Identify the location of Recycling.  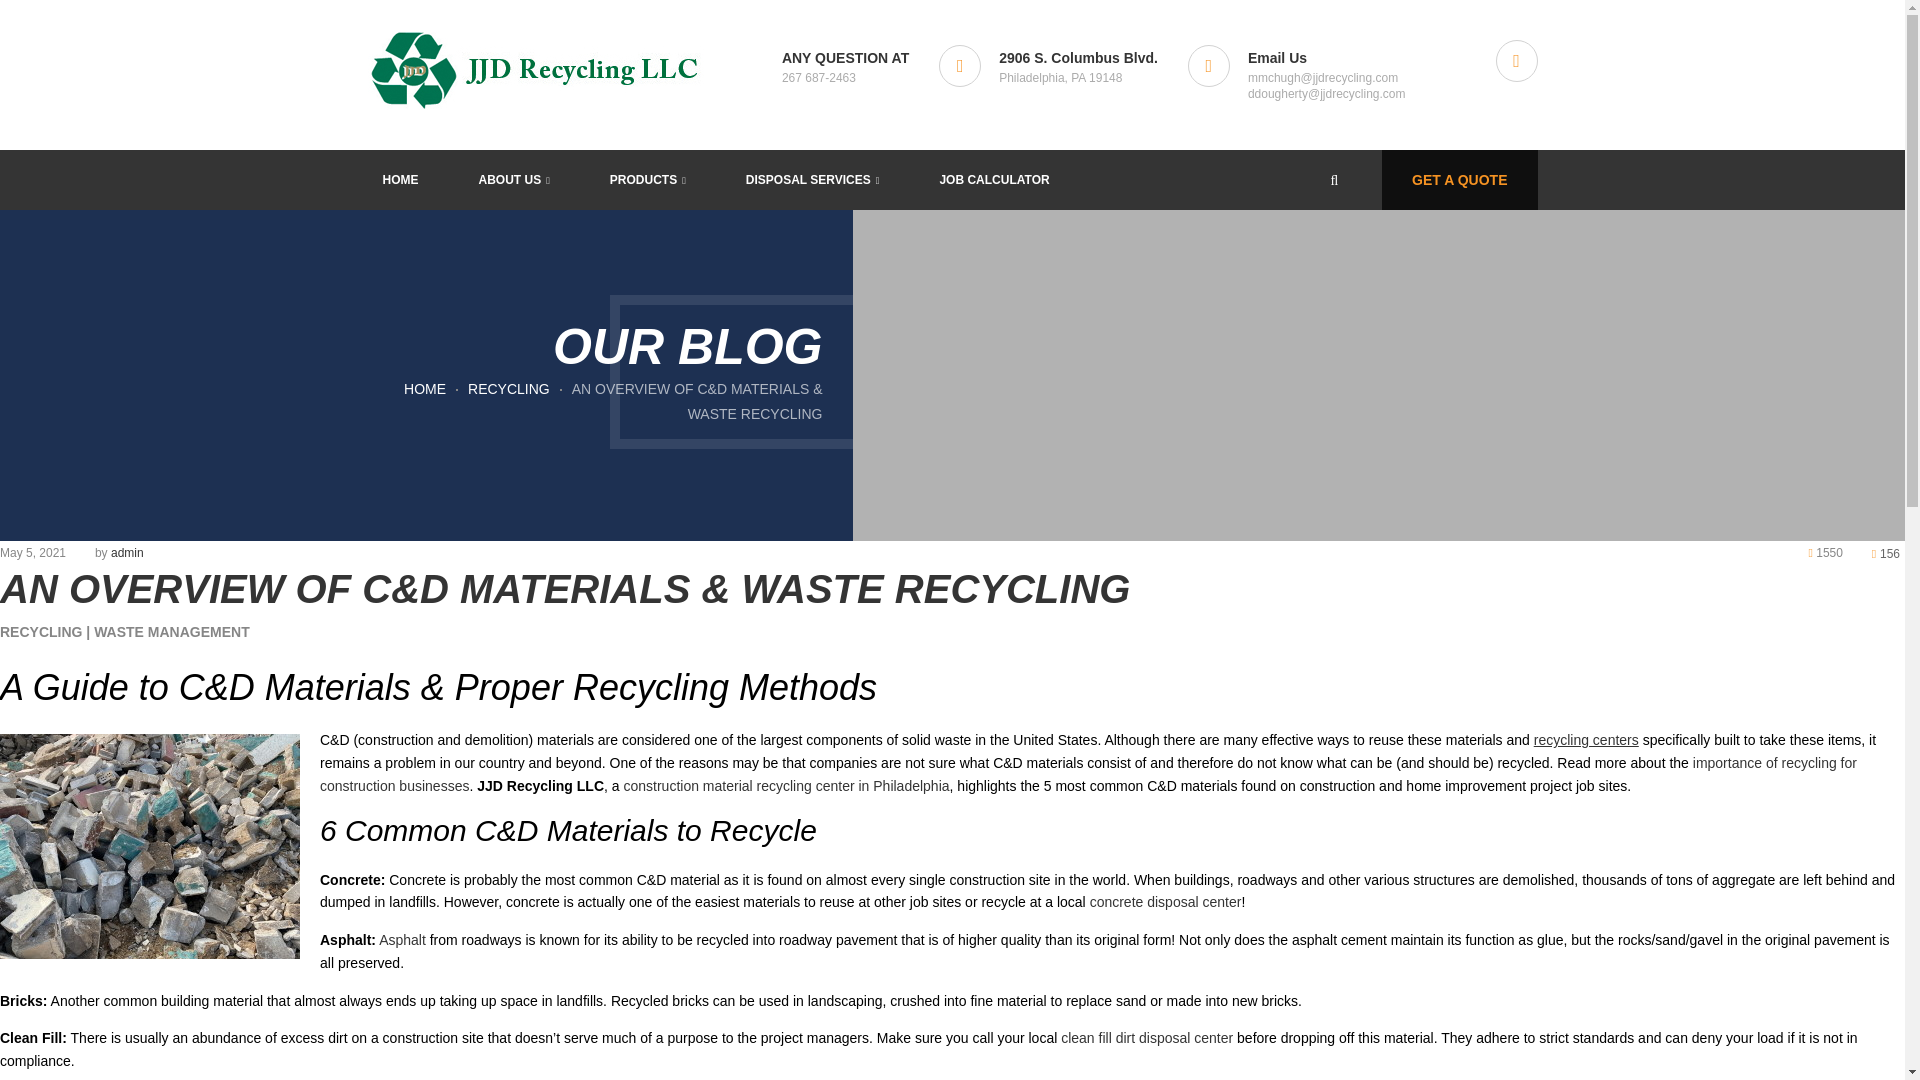
(508, 389).